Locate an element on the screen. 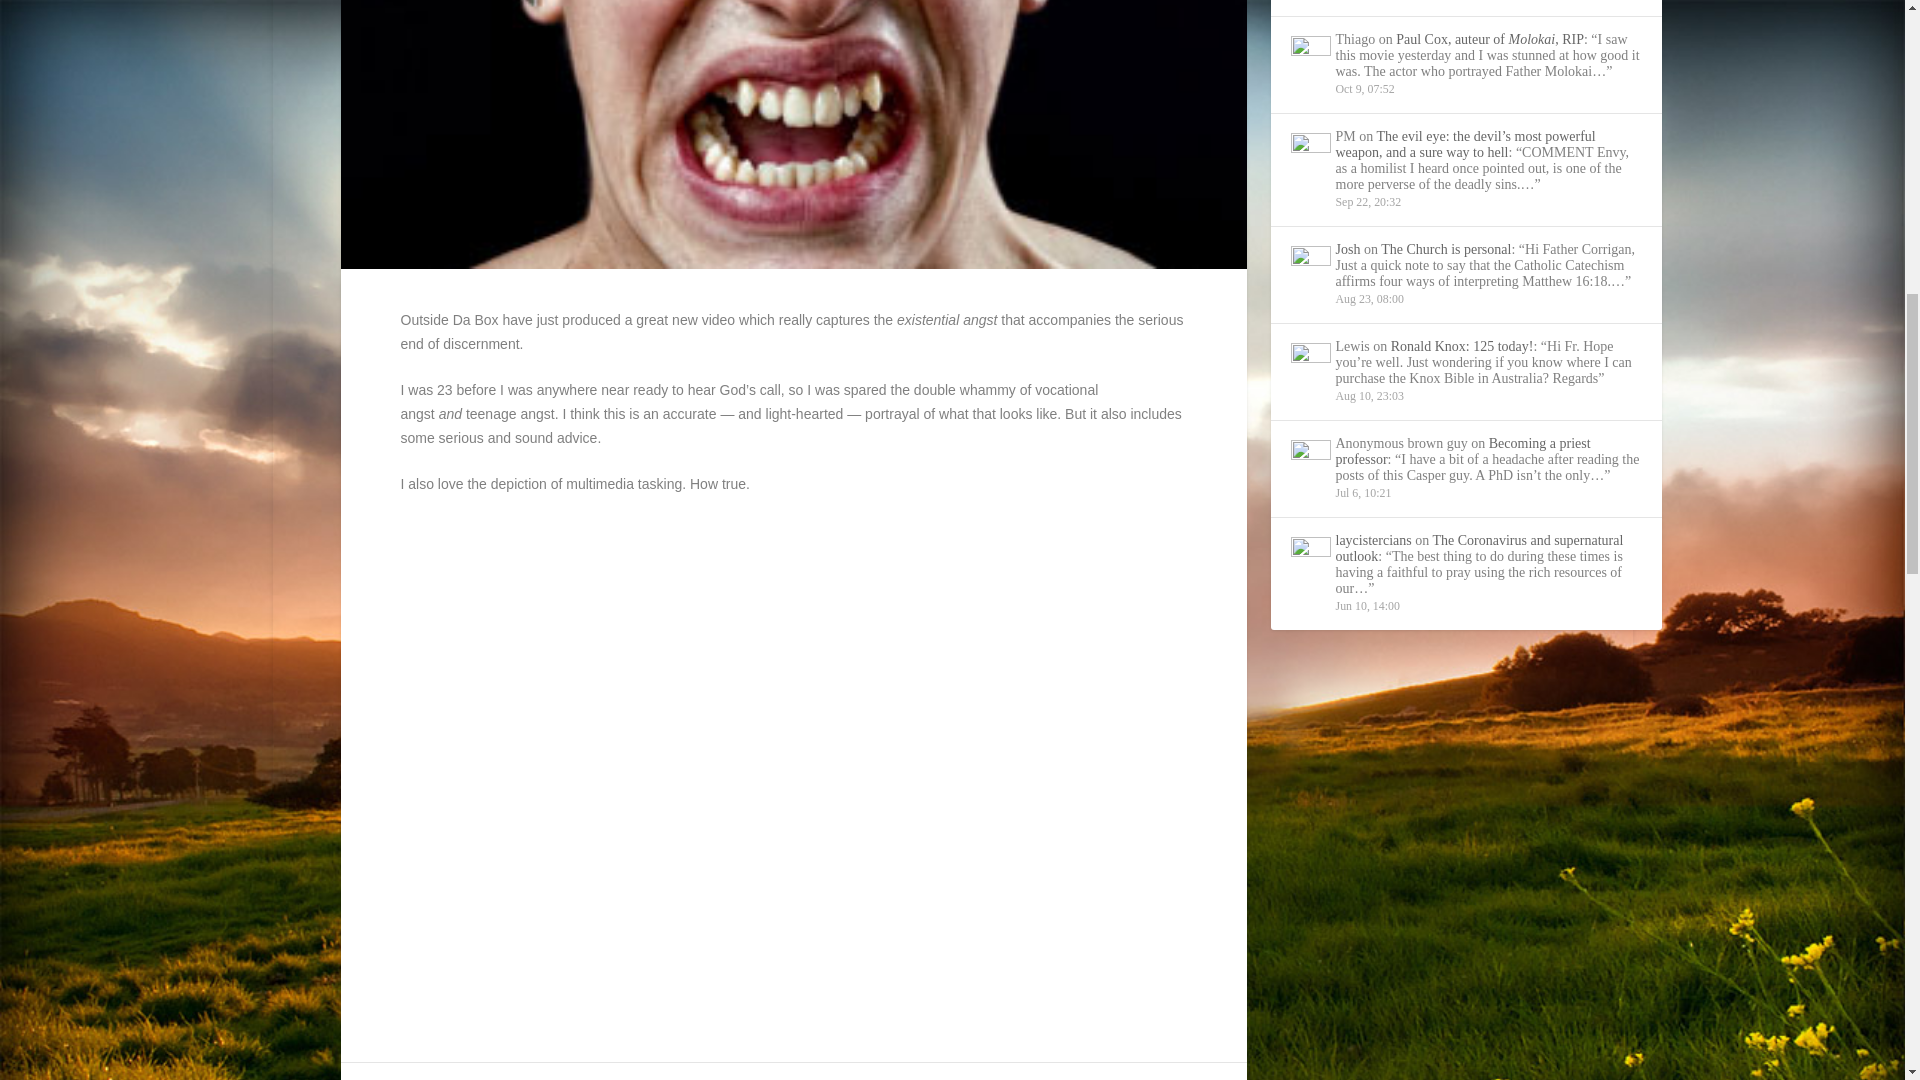 This screenshot has height=1080, width=1920. Share "Vocational angst!" via Tumblr is located at coordinates (648, 1078).